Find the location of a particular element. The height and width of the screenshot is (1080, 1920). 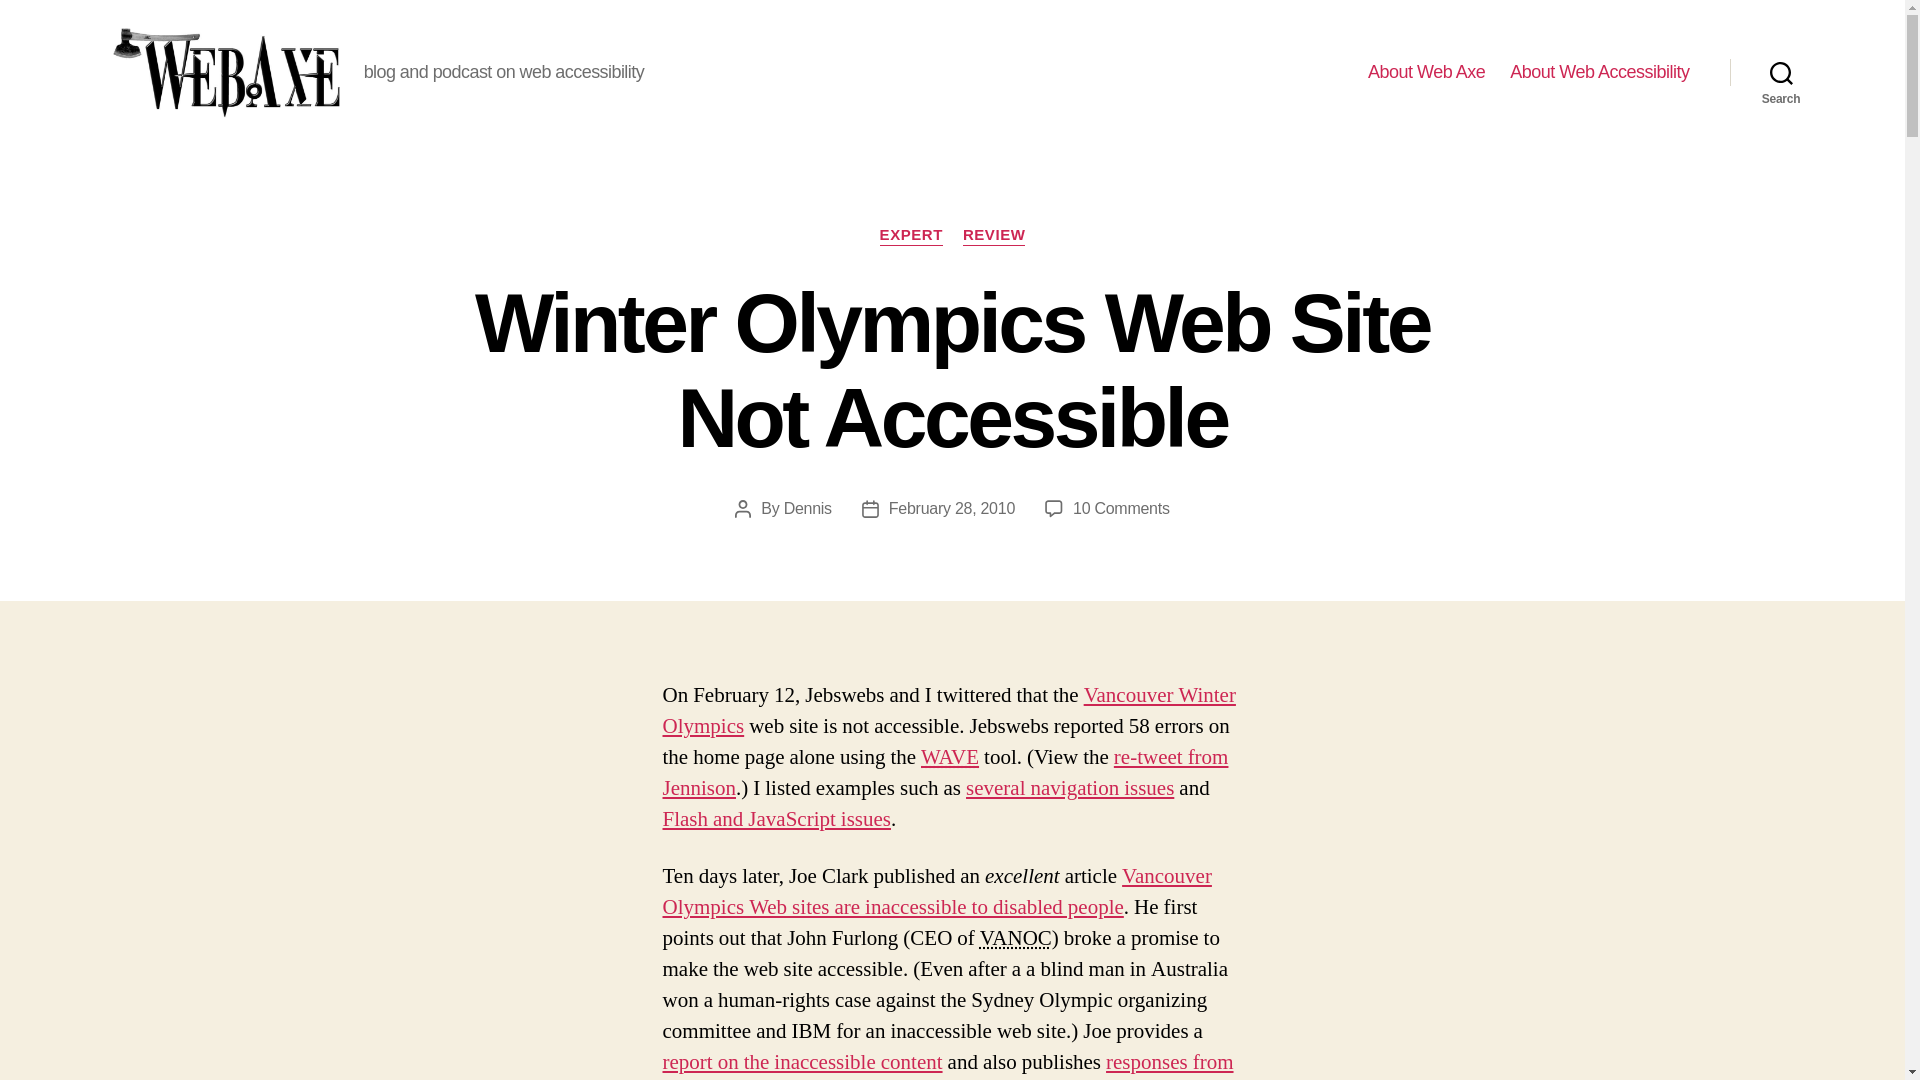

Flash and JavaScript issues is located at coordinates (776, 818).